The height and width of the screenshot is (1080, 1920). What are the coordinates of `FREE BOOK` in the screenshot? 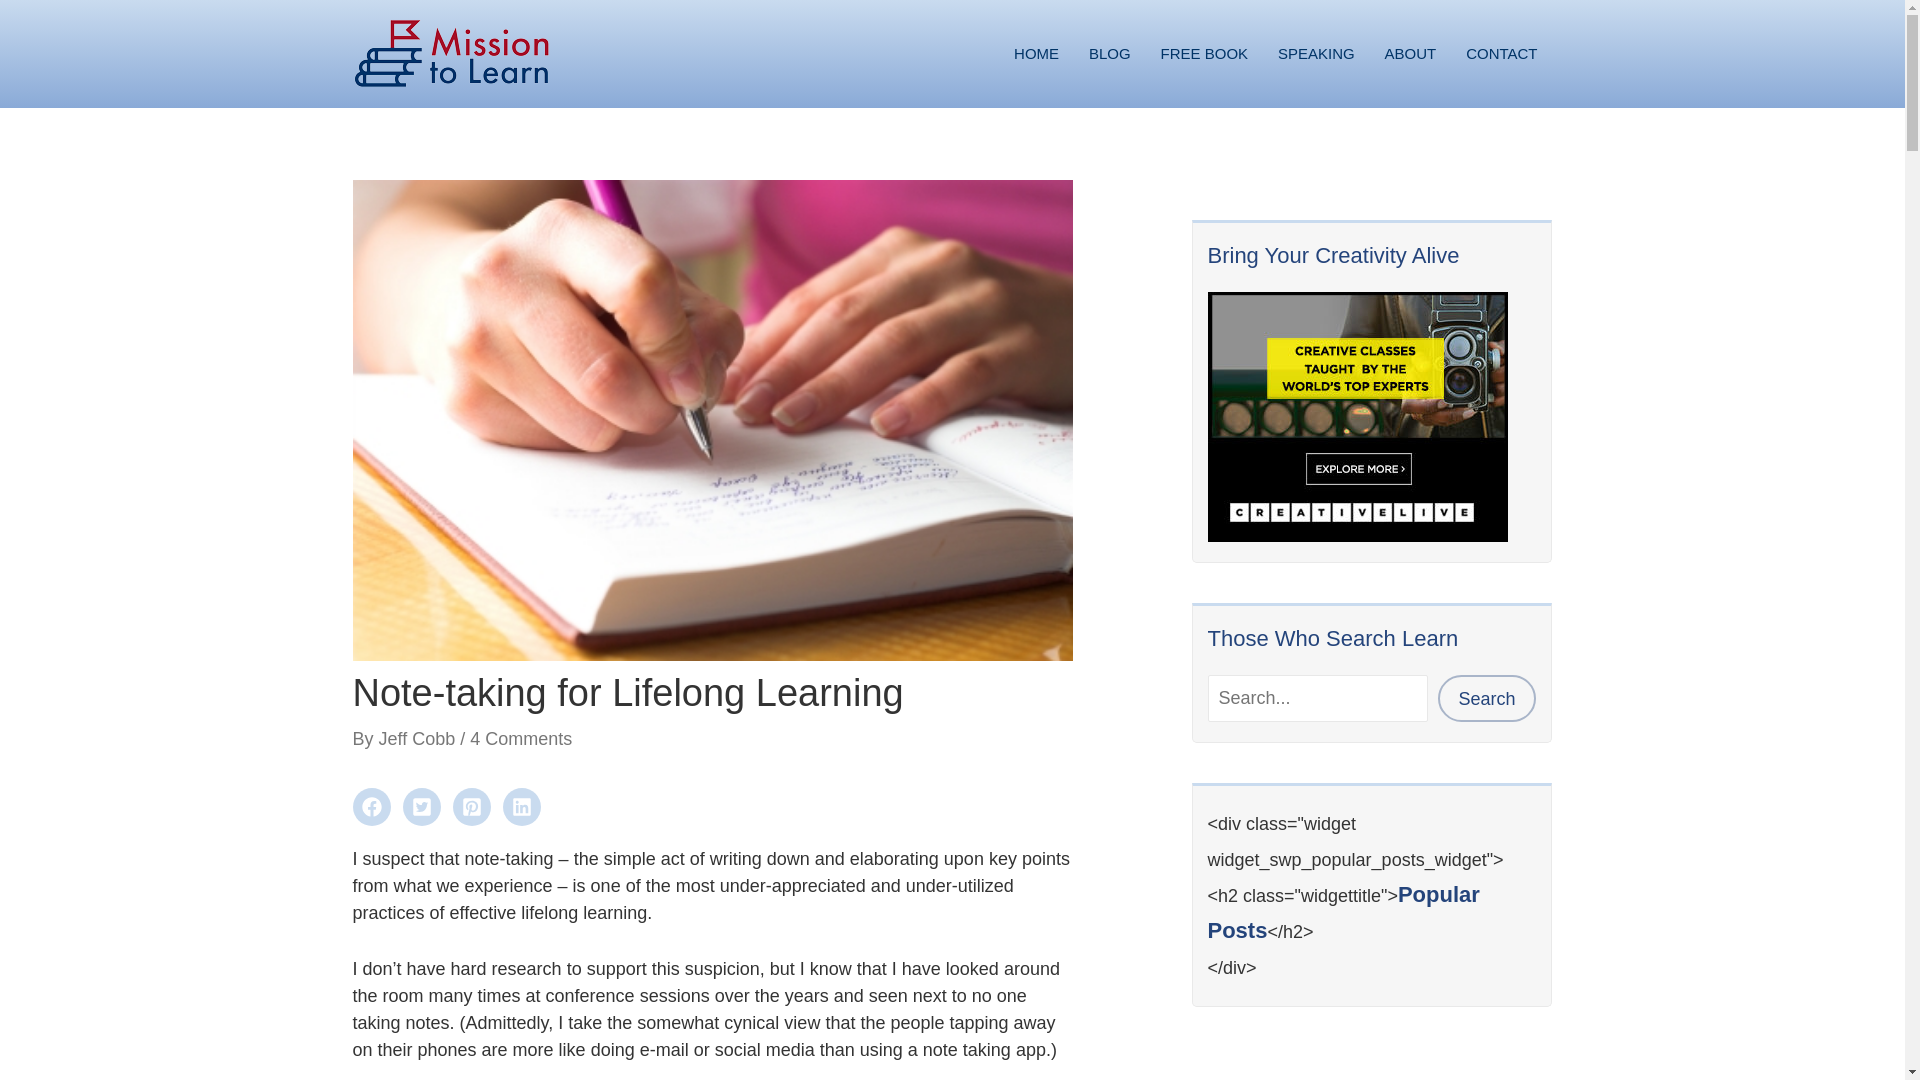 It's located at (1204, 54).